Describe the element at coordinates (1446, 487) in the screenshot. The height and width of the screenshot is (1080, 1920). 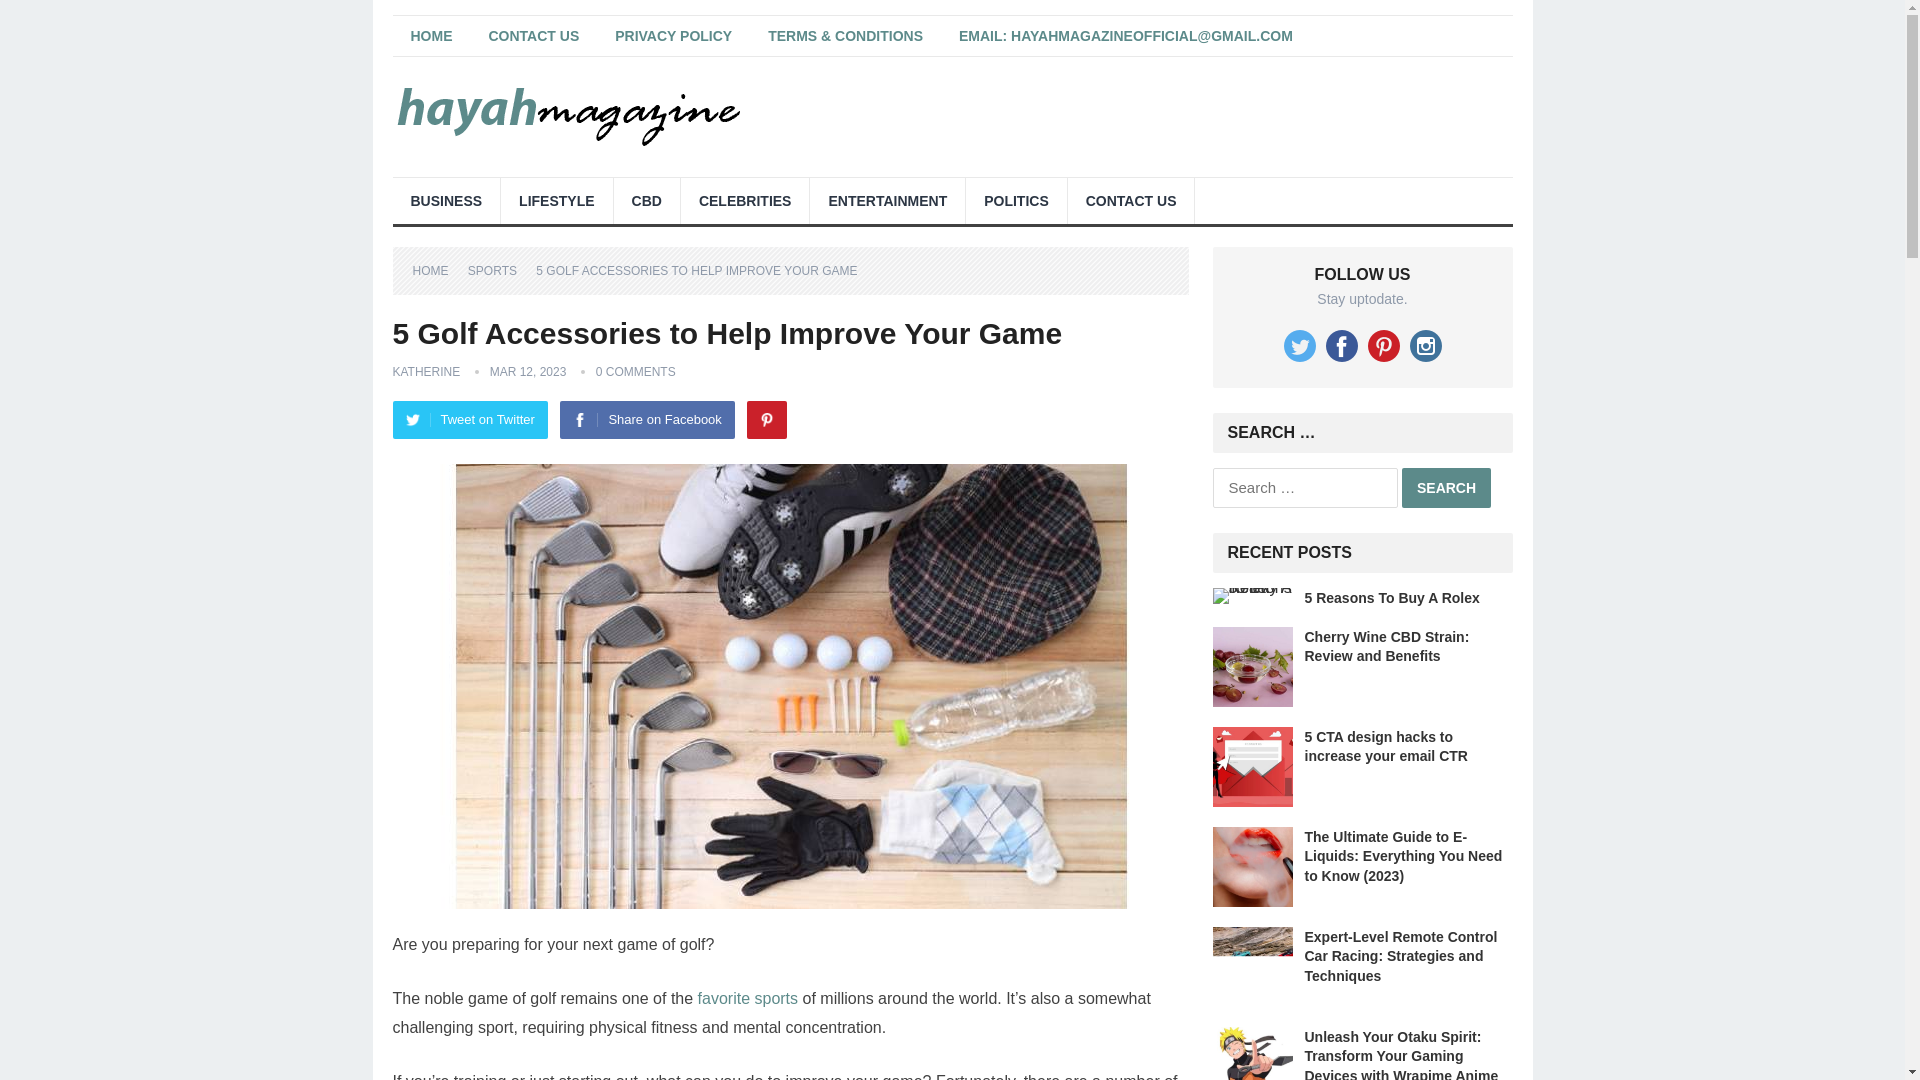
I see `Search` at that location.